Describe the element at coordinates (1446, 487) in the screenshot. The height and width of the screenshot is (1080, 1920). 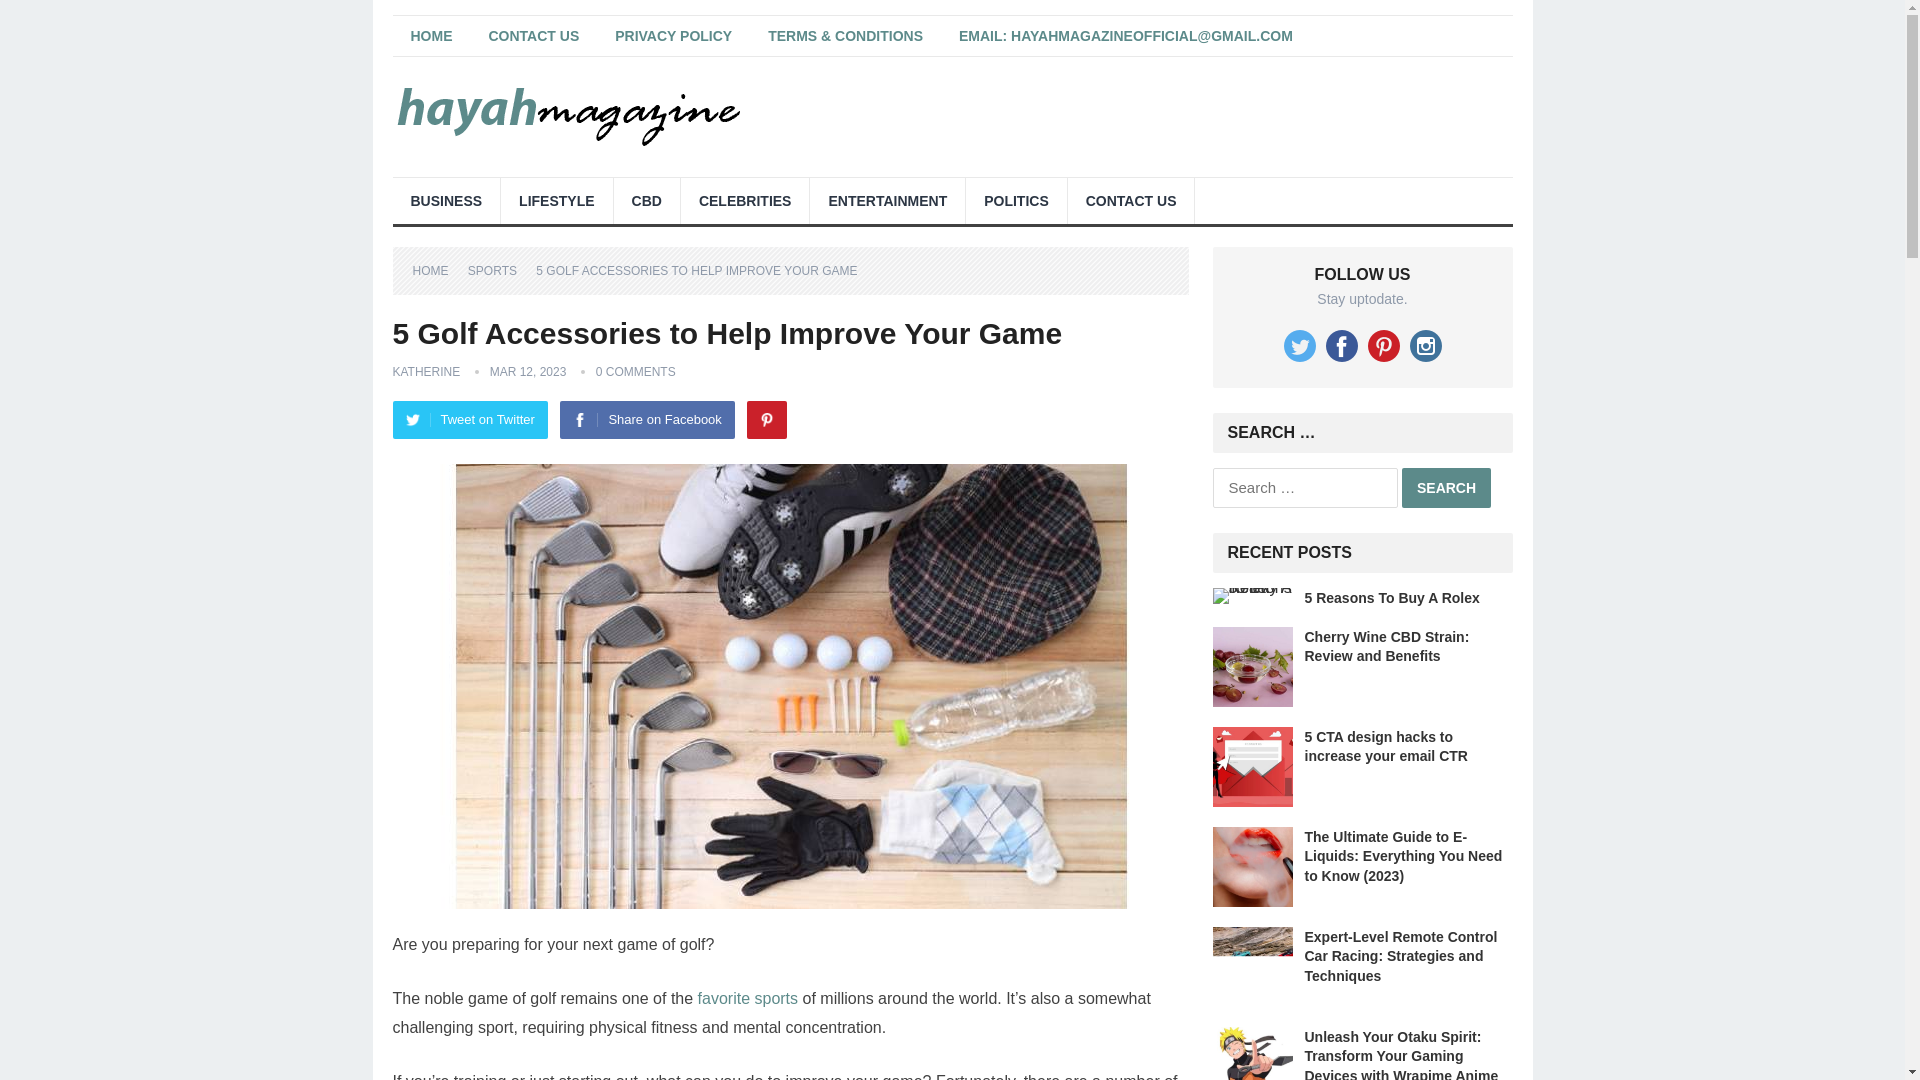
I see `Search` at that location.